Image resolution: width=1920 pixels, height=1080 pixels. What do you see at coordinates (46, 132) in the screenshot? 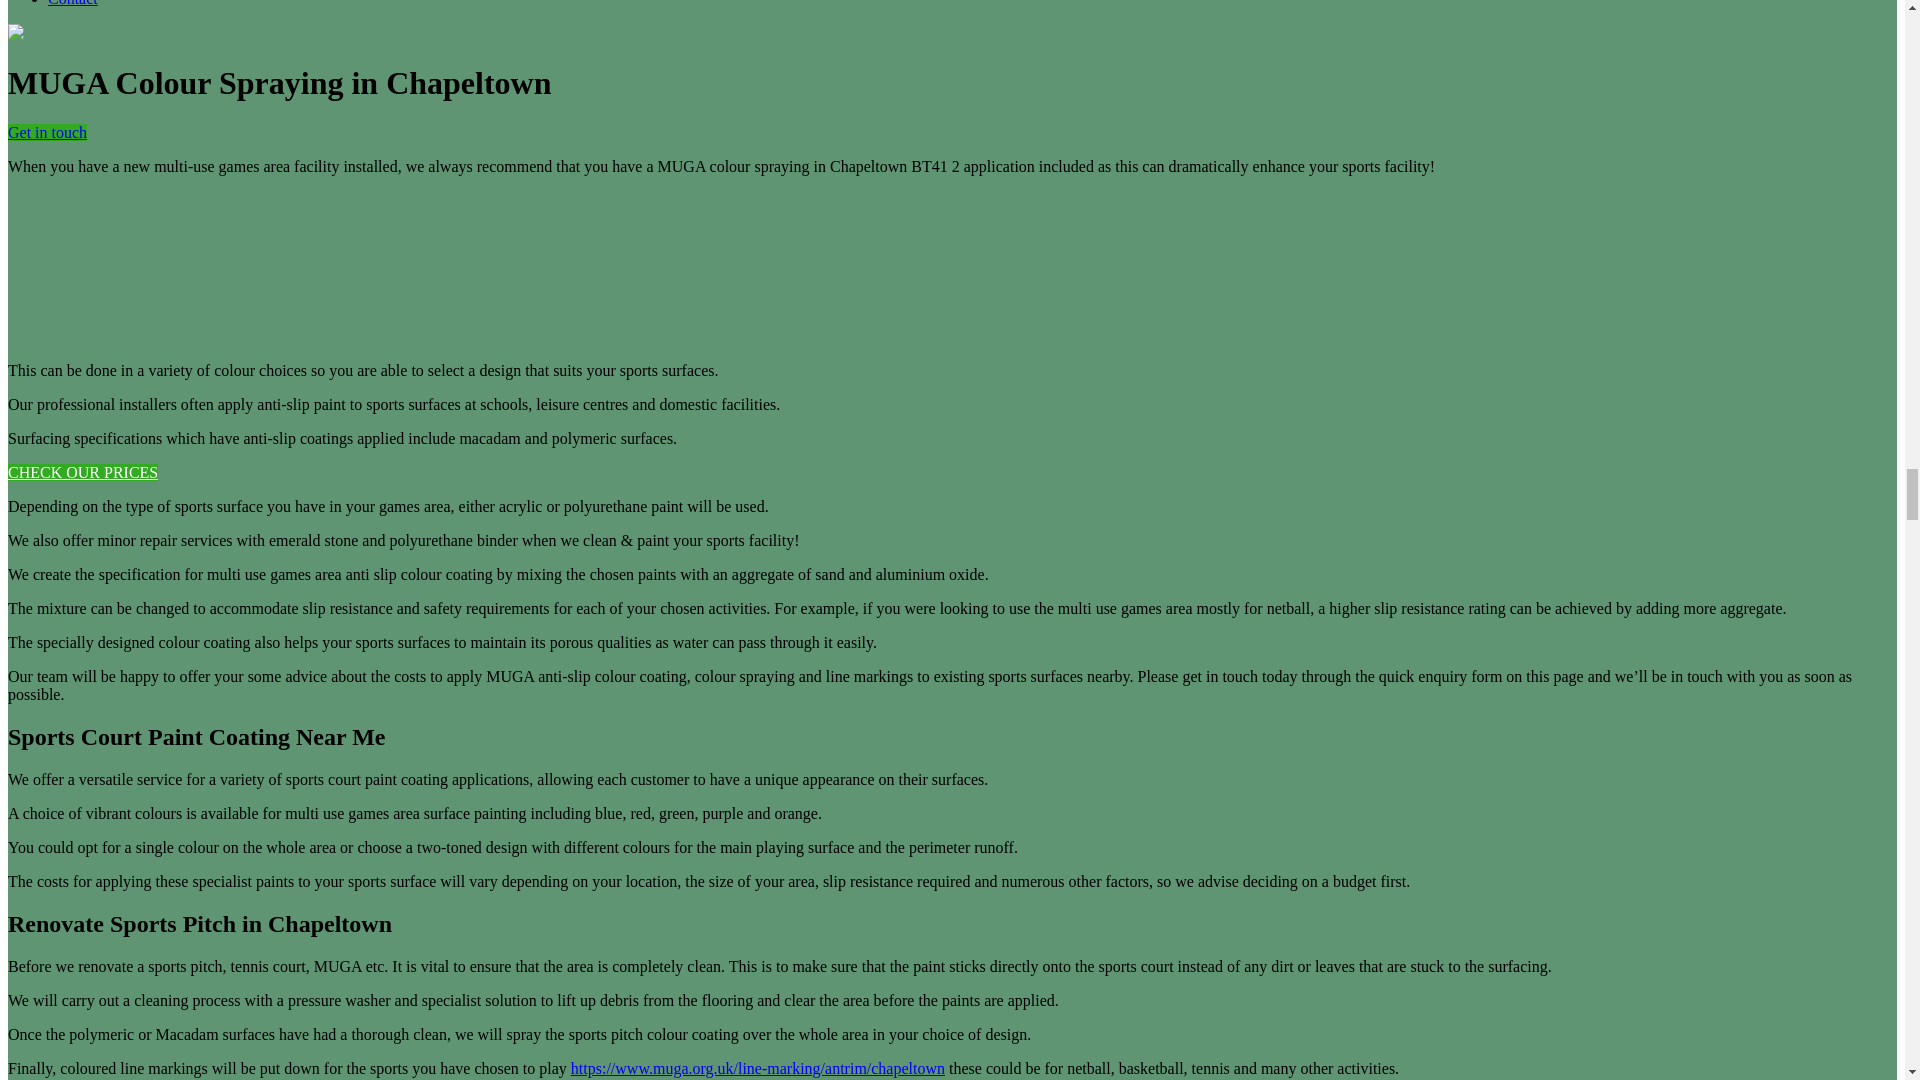
I see `Get in touch` at bounding box center [46, 132].